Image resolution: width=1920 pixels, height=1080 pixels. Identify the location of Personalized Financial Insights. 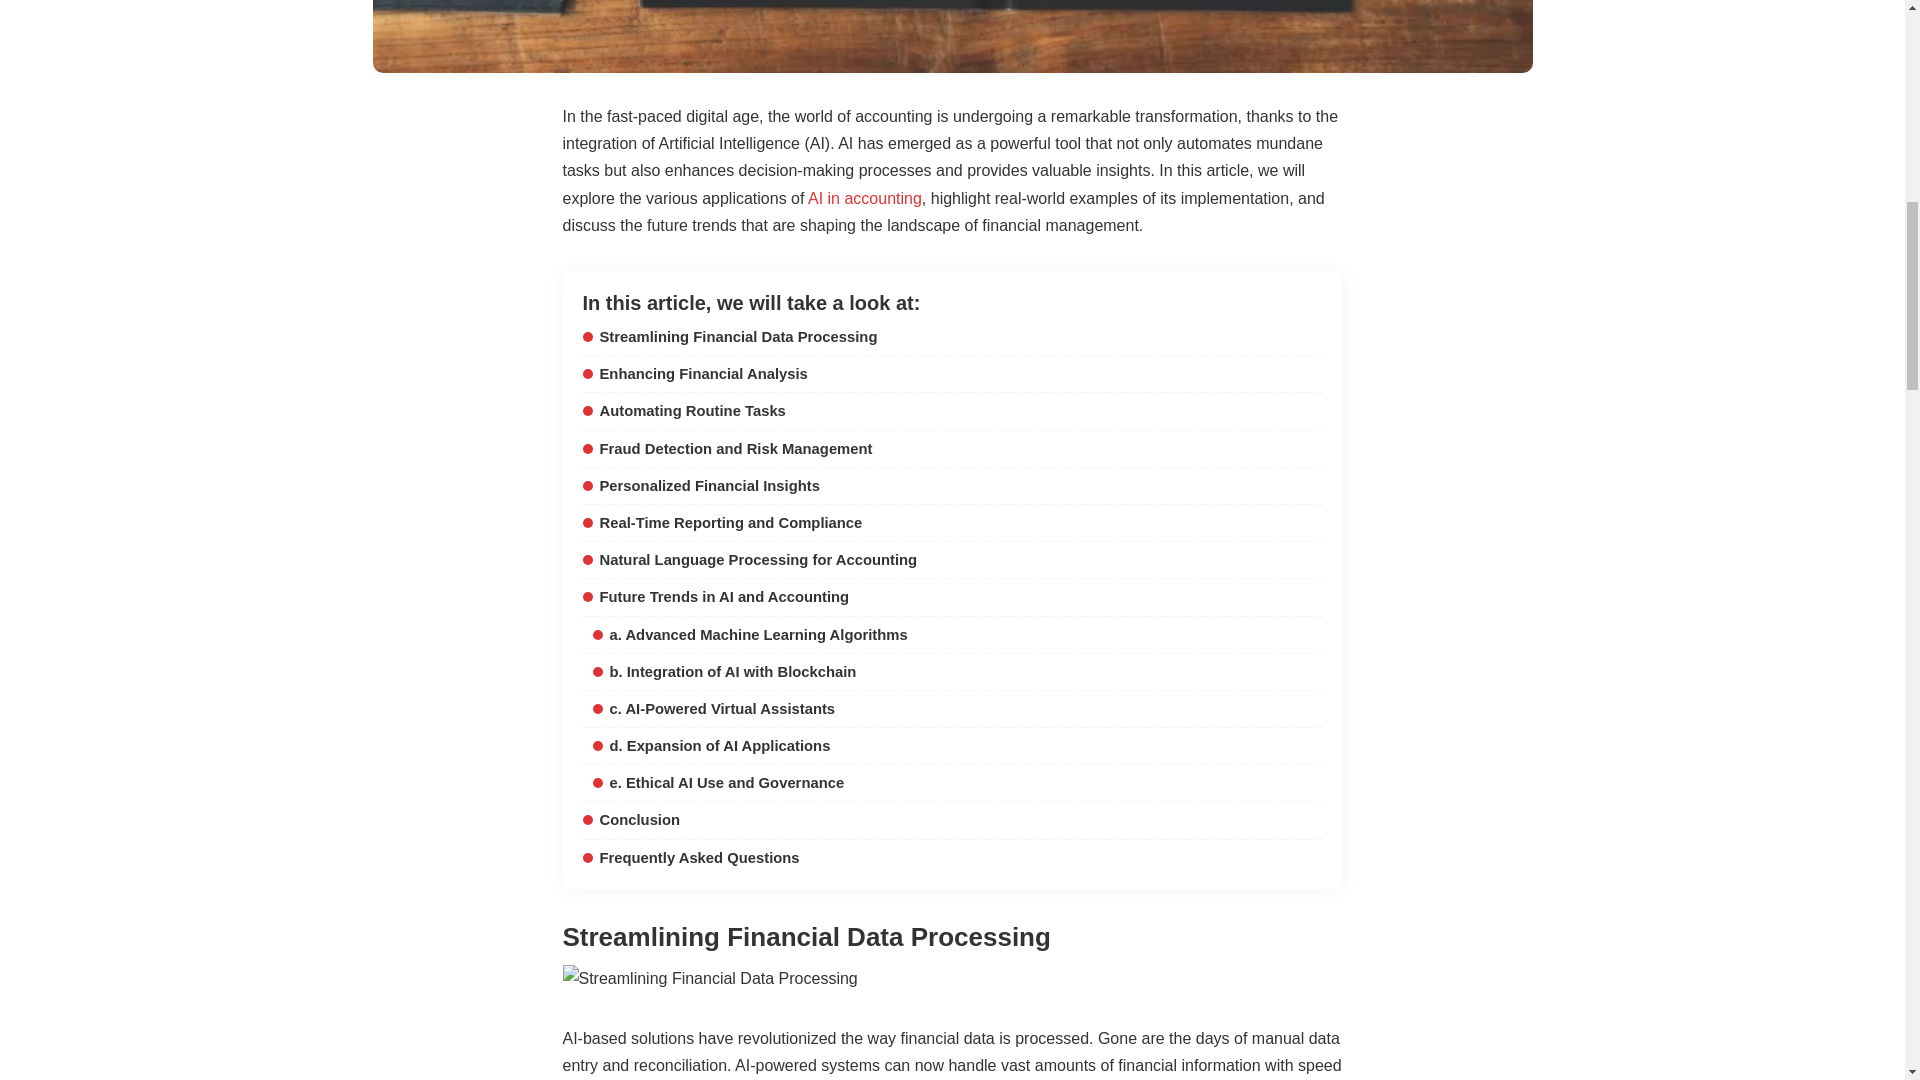
(700, 486).